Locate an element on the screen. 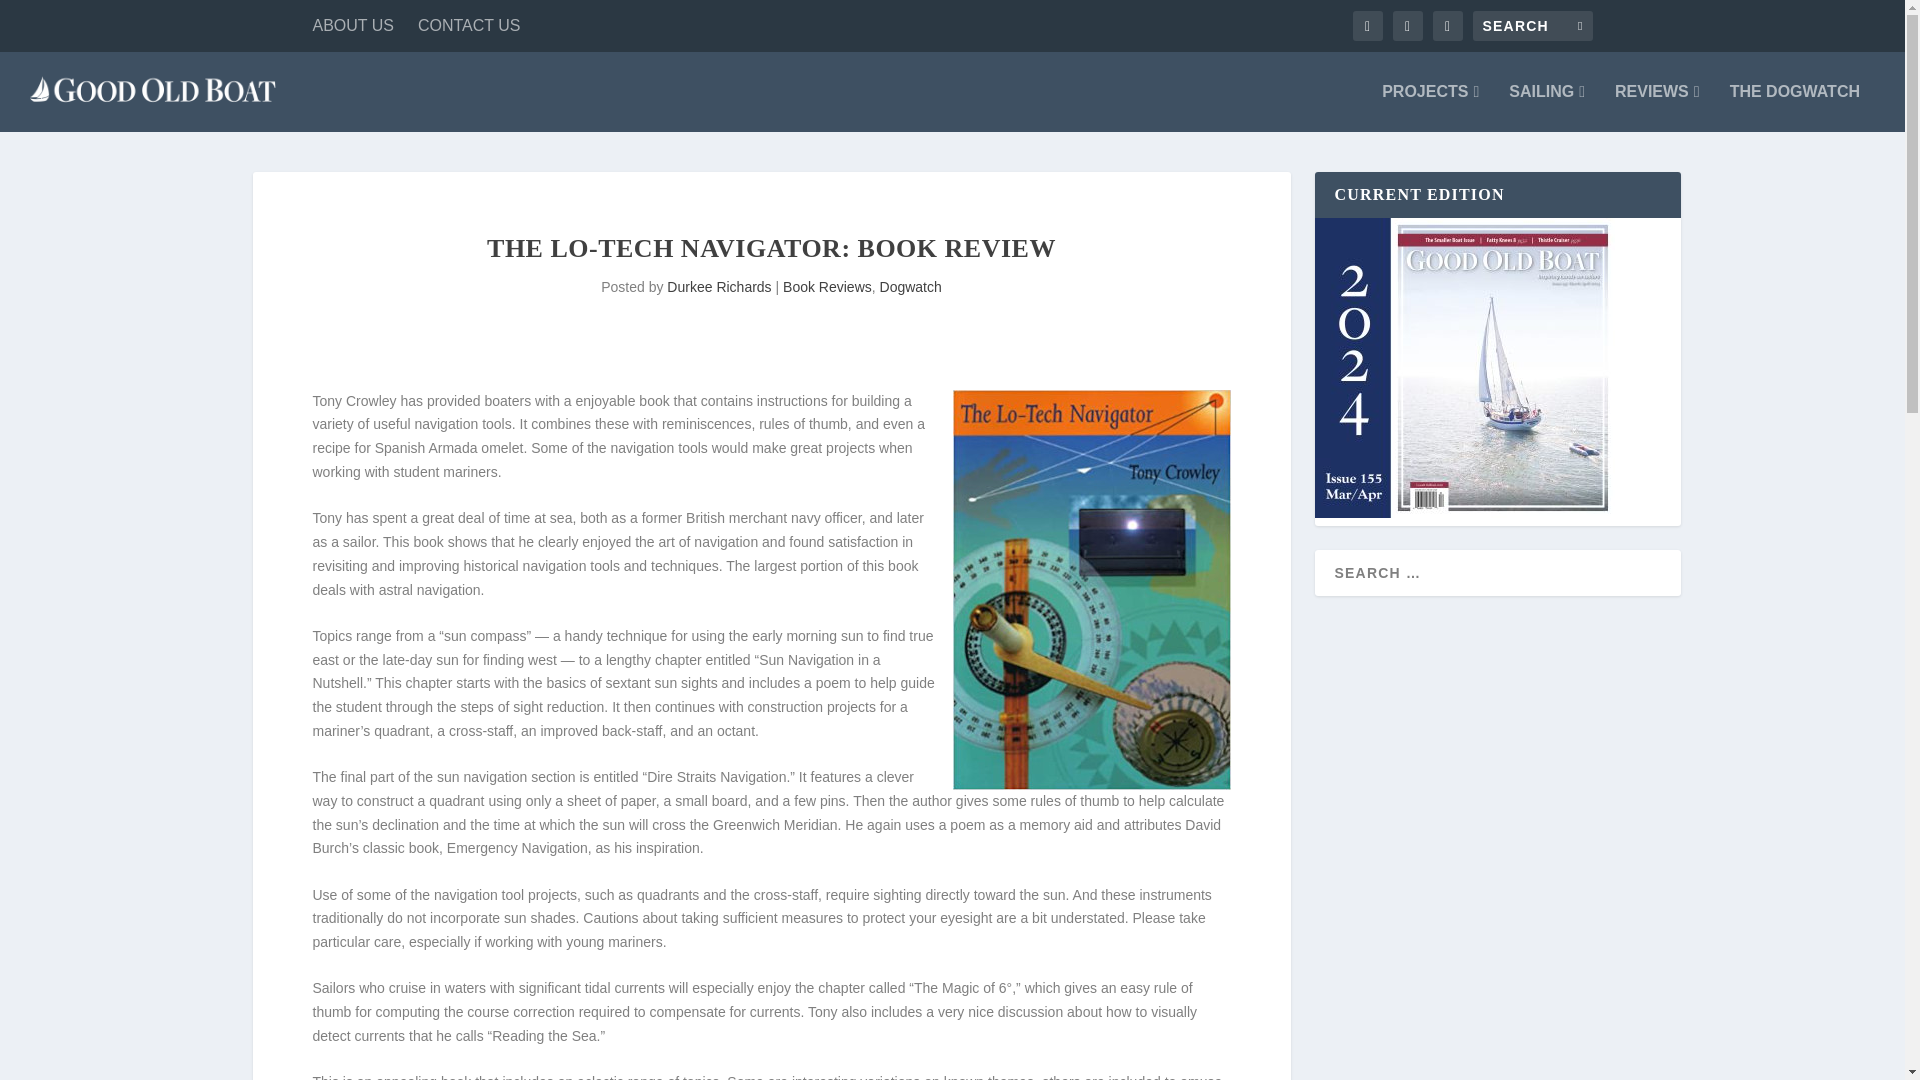  CONTACT US is located at coordinates (469, 26).